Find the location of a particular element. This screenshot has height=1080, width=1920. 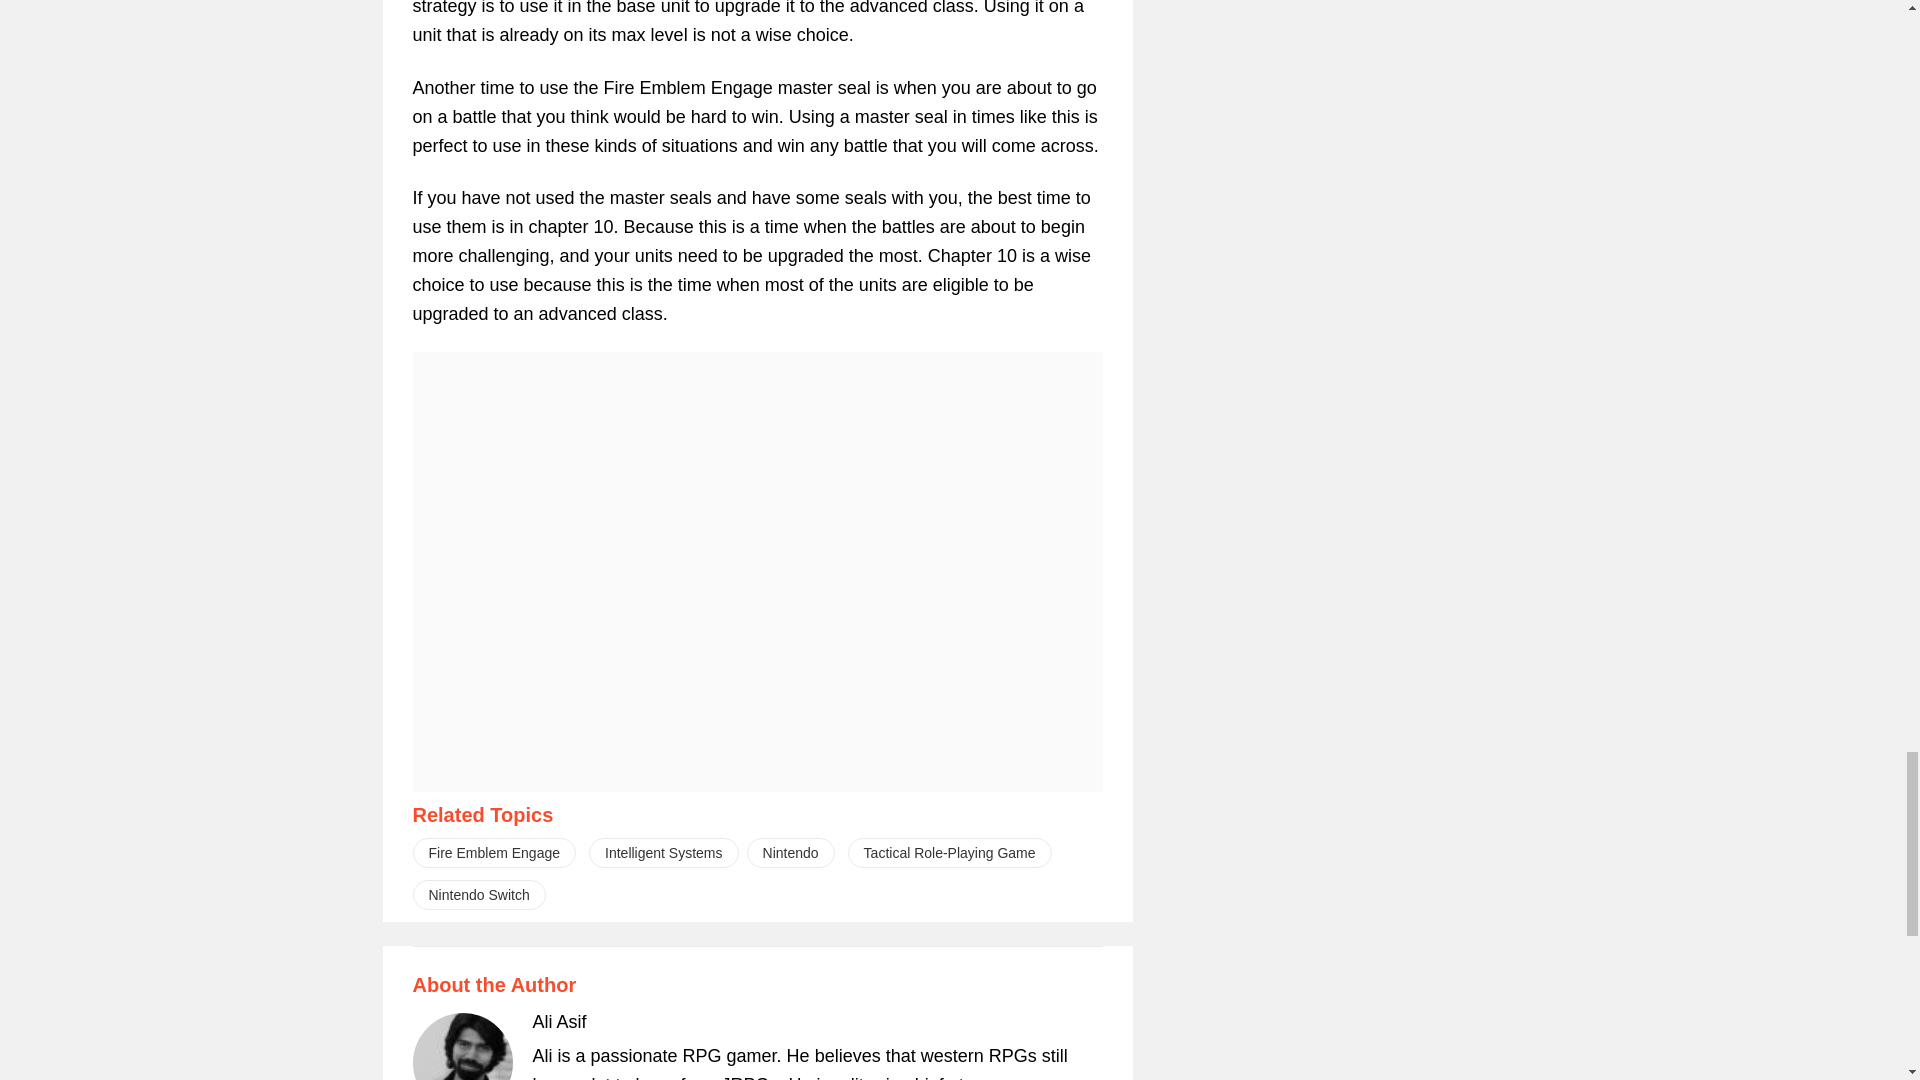

Fire Emblem Engage is located at coordinates (494, 853).